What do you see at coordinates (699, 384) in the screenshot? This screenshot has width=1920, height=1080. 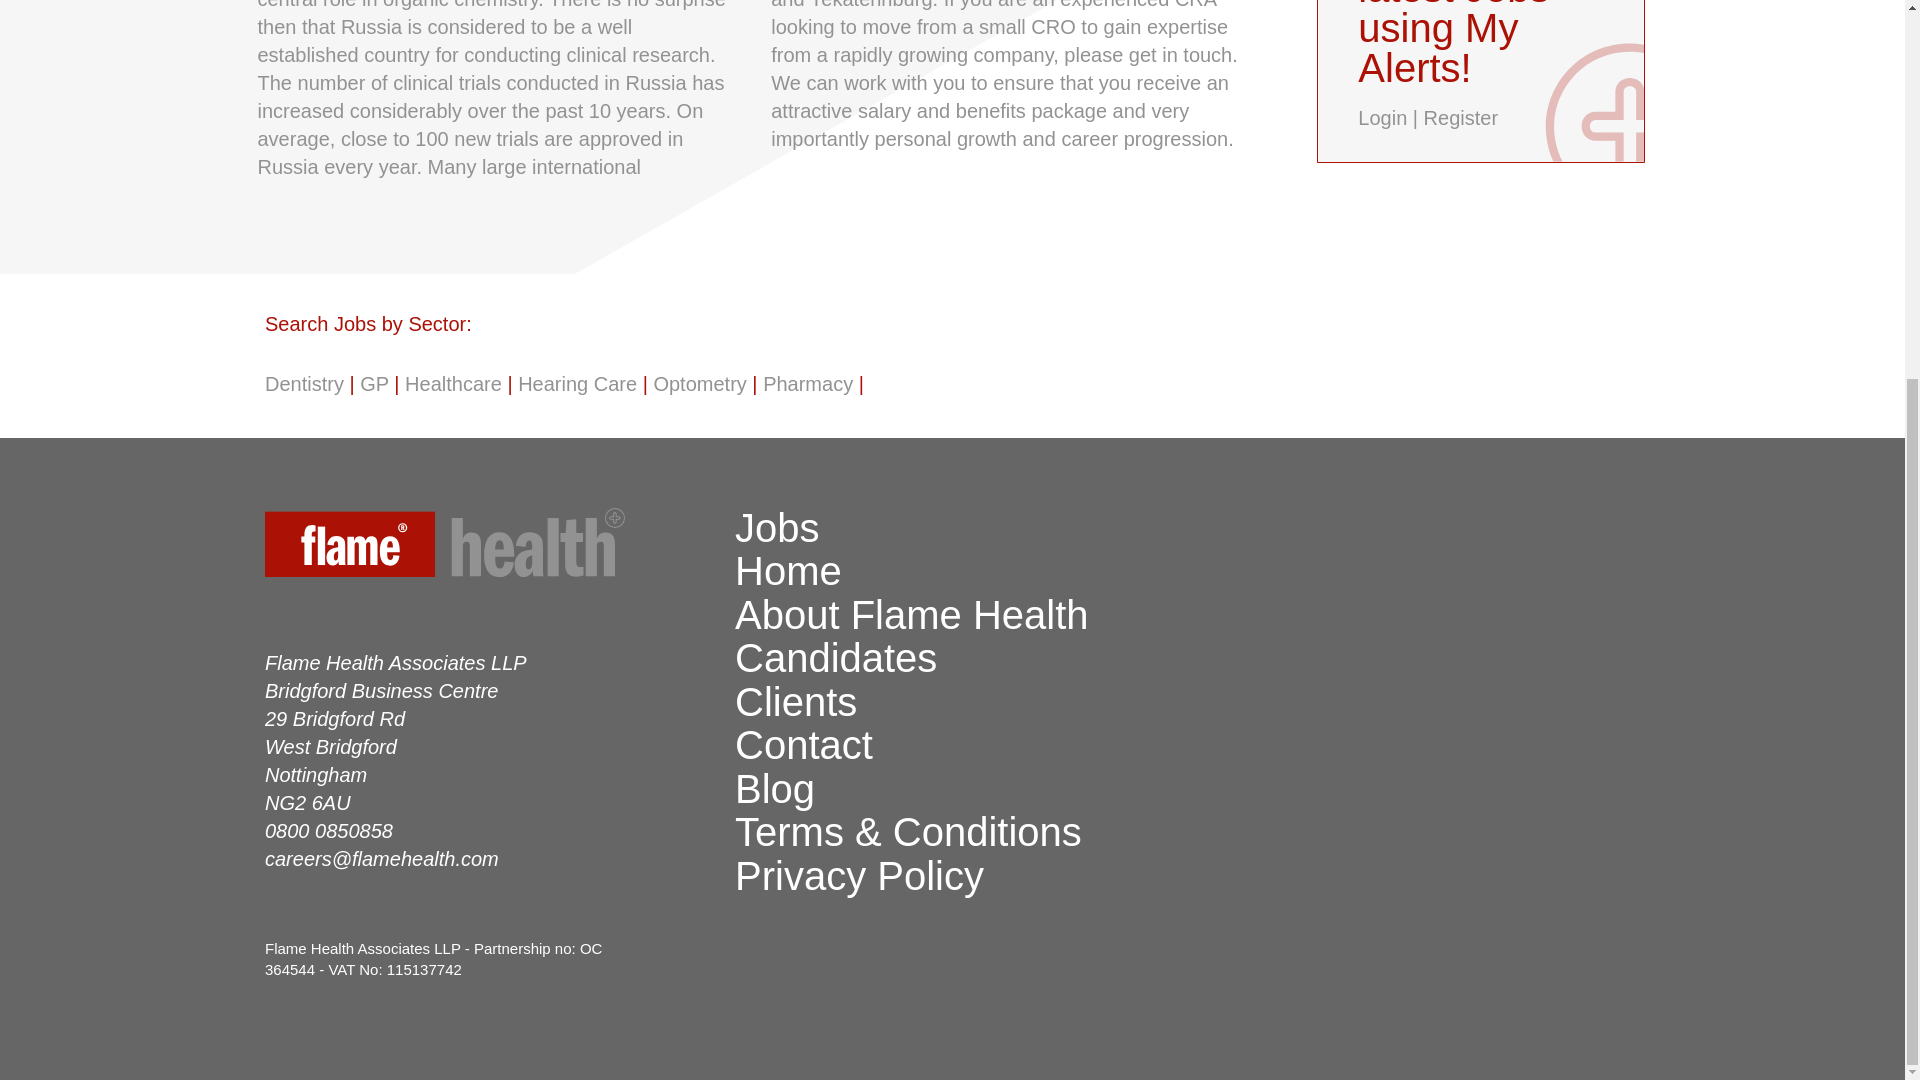 I see `Optometry` at bounding box center [699, 384].